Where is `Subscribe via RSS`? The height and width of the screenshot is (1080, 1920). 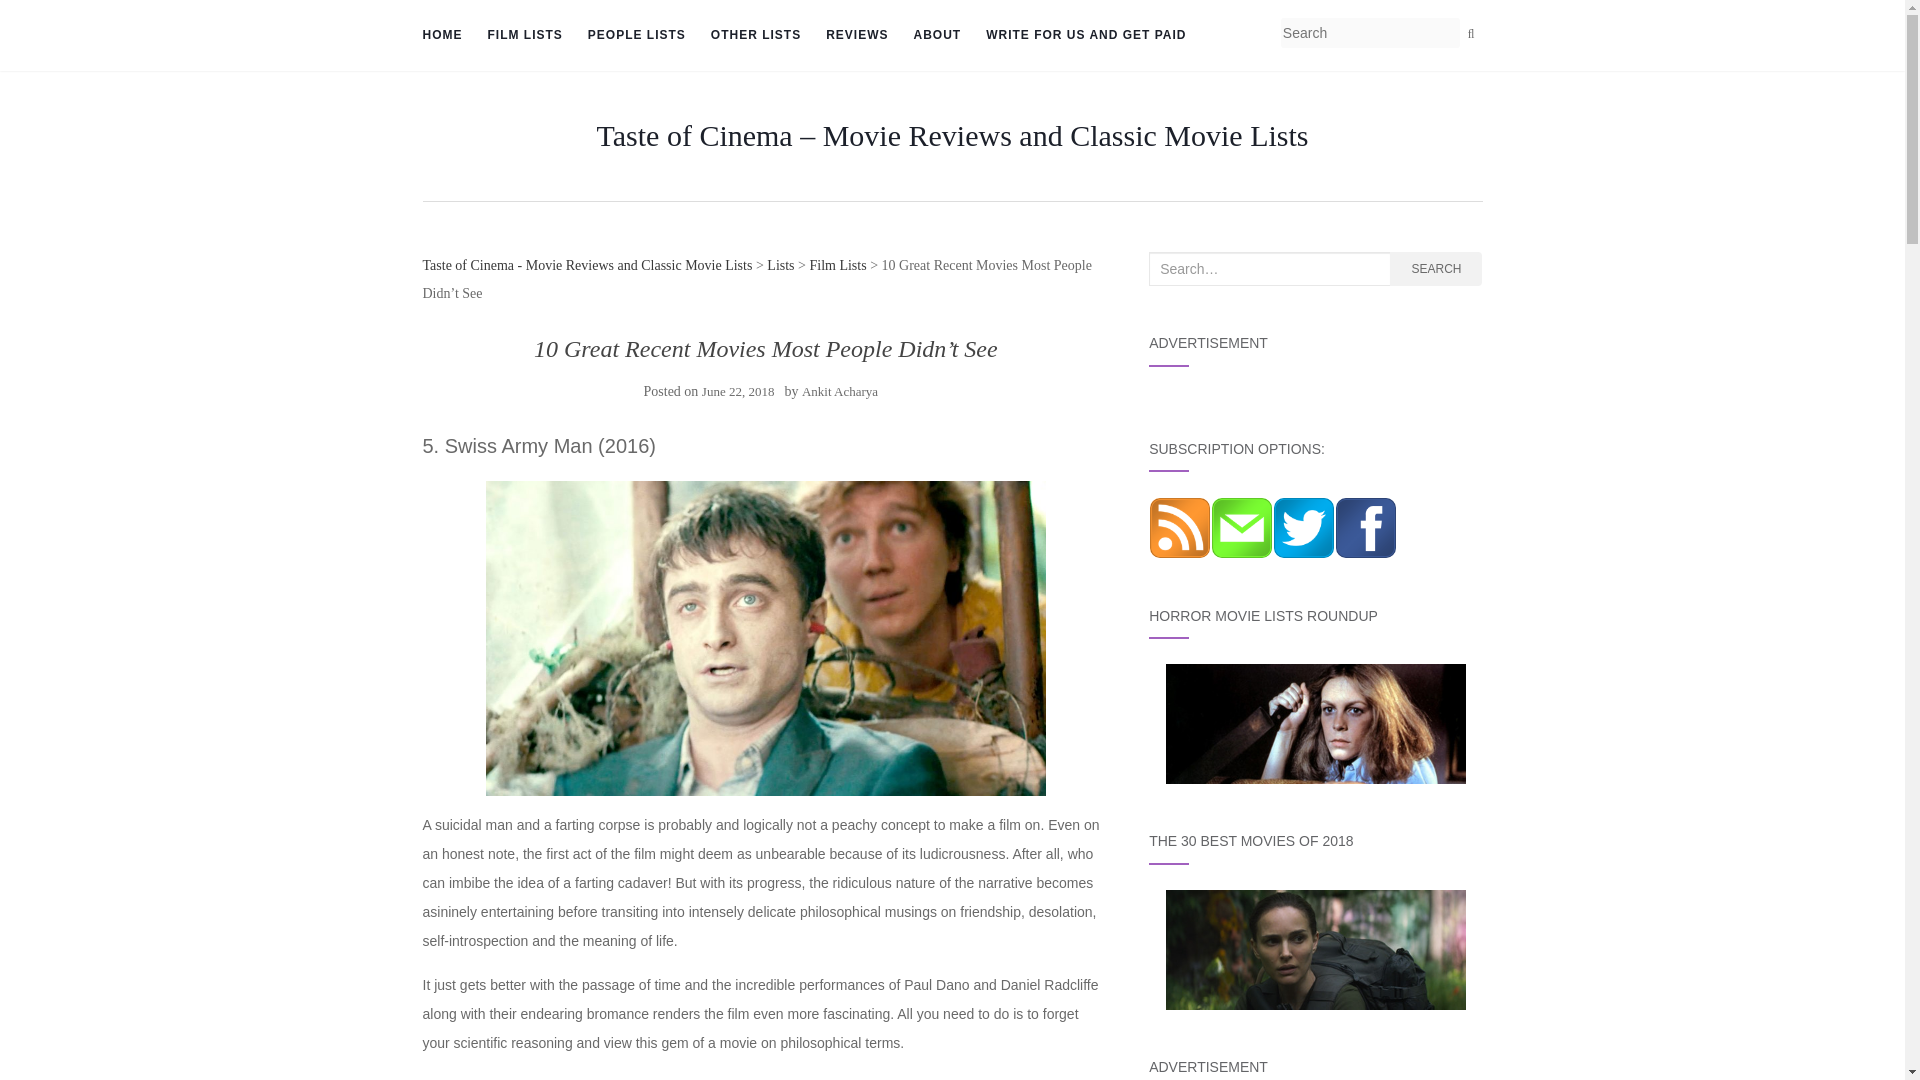 Subscribe via RSS is located at coordinates (1180, 526).